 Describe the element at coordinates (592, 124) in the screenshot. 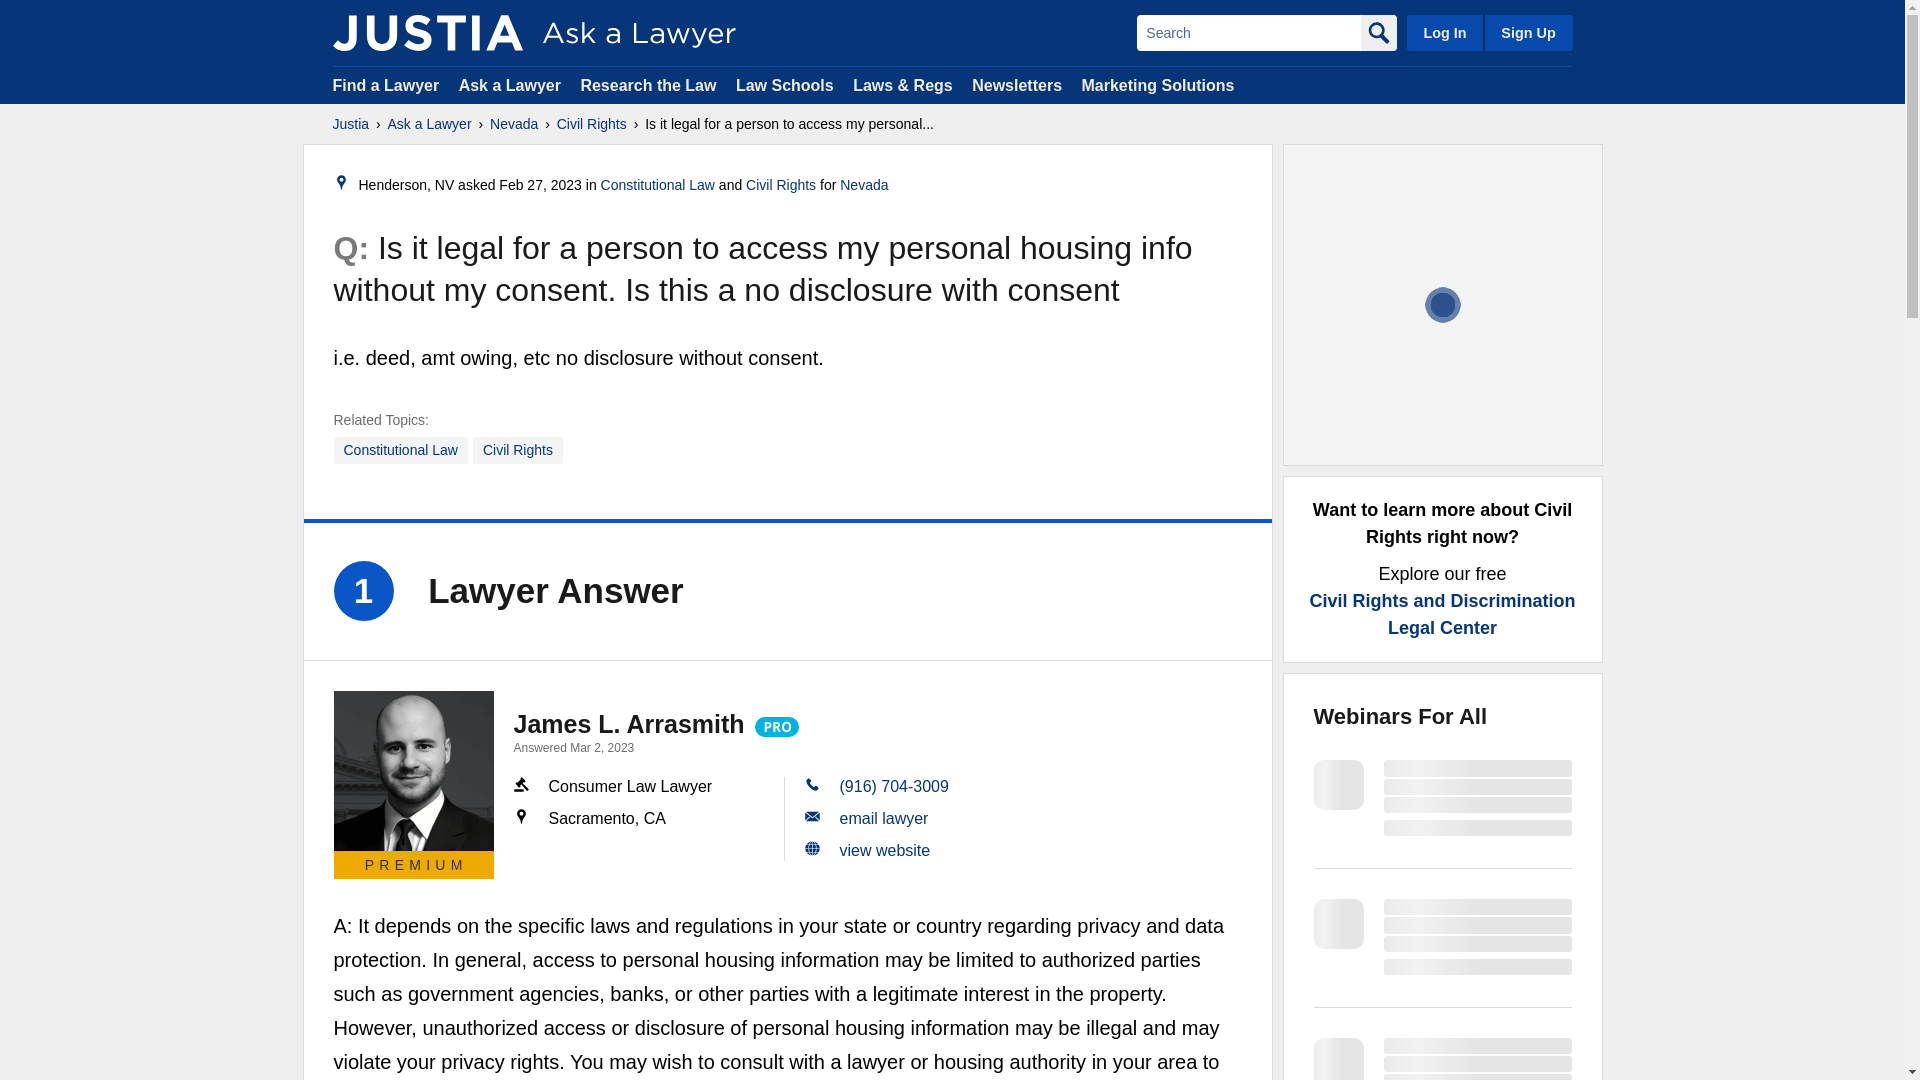

I see `Civil Rights` at that location.